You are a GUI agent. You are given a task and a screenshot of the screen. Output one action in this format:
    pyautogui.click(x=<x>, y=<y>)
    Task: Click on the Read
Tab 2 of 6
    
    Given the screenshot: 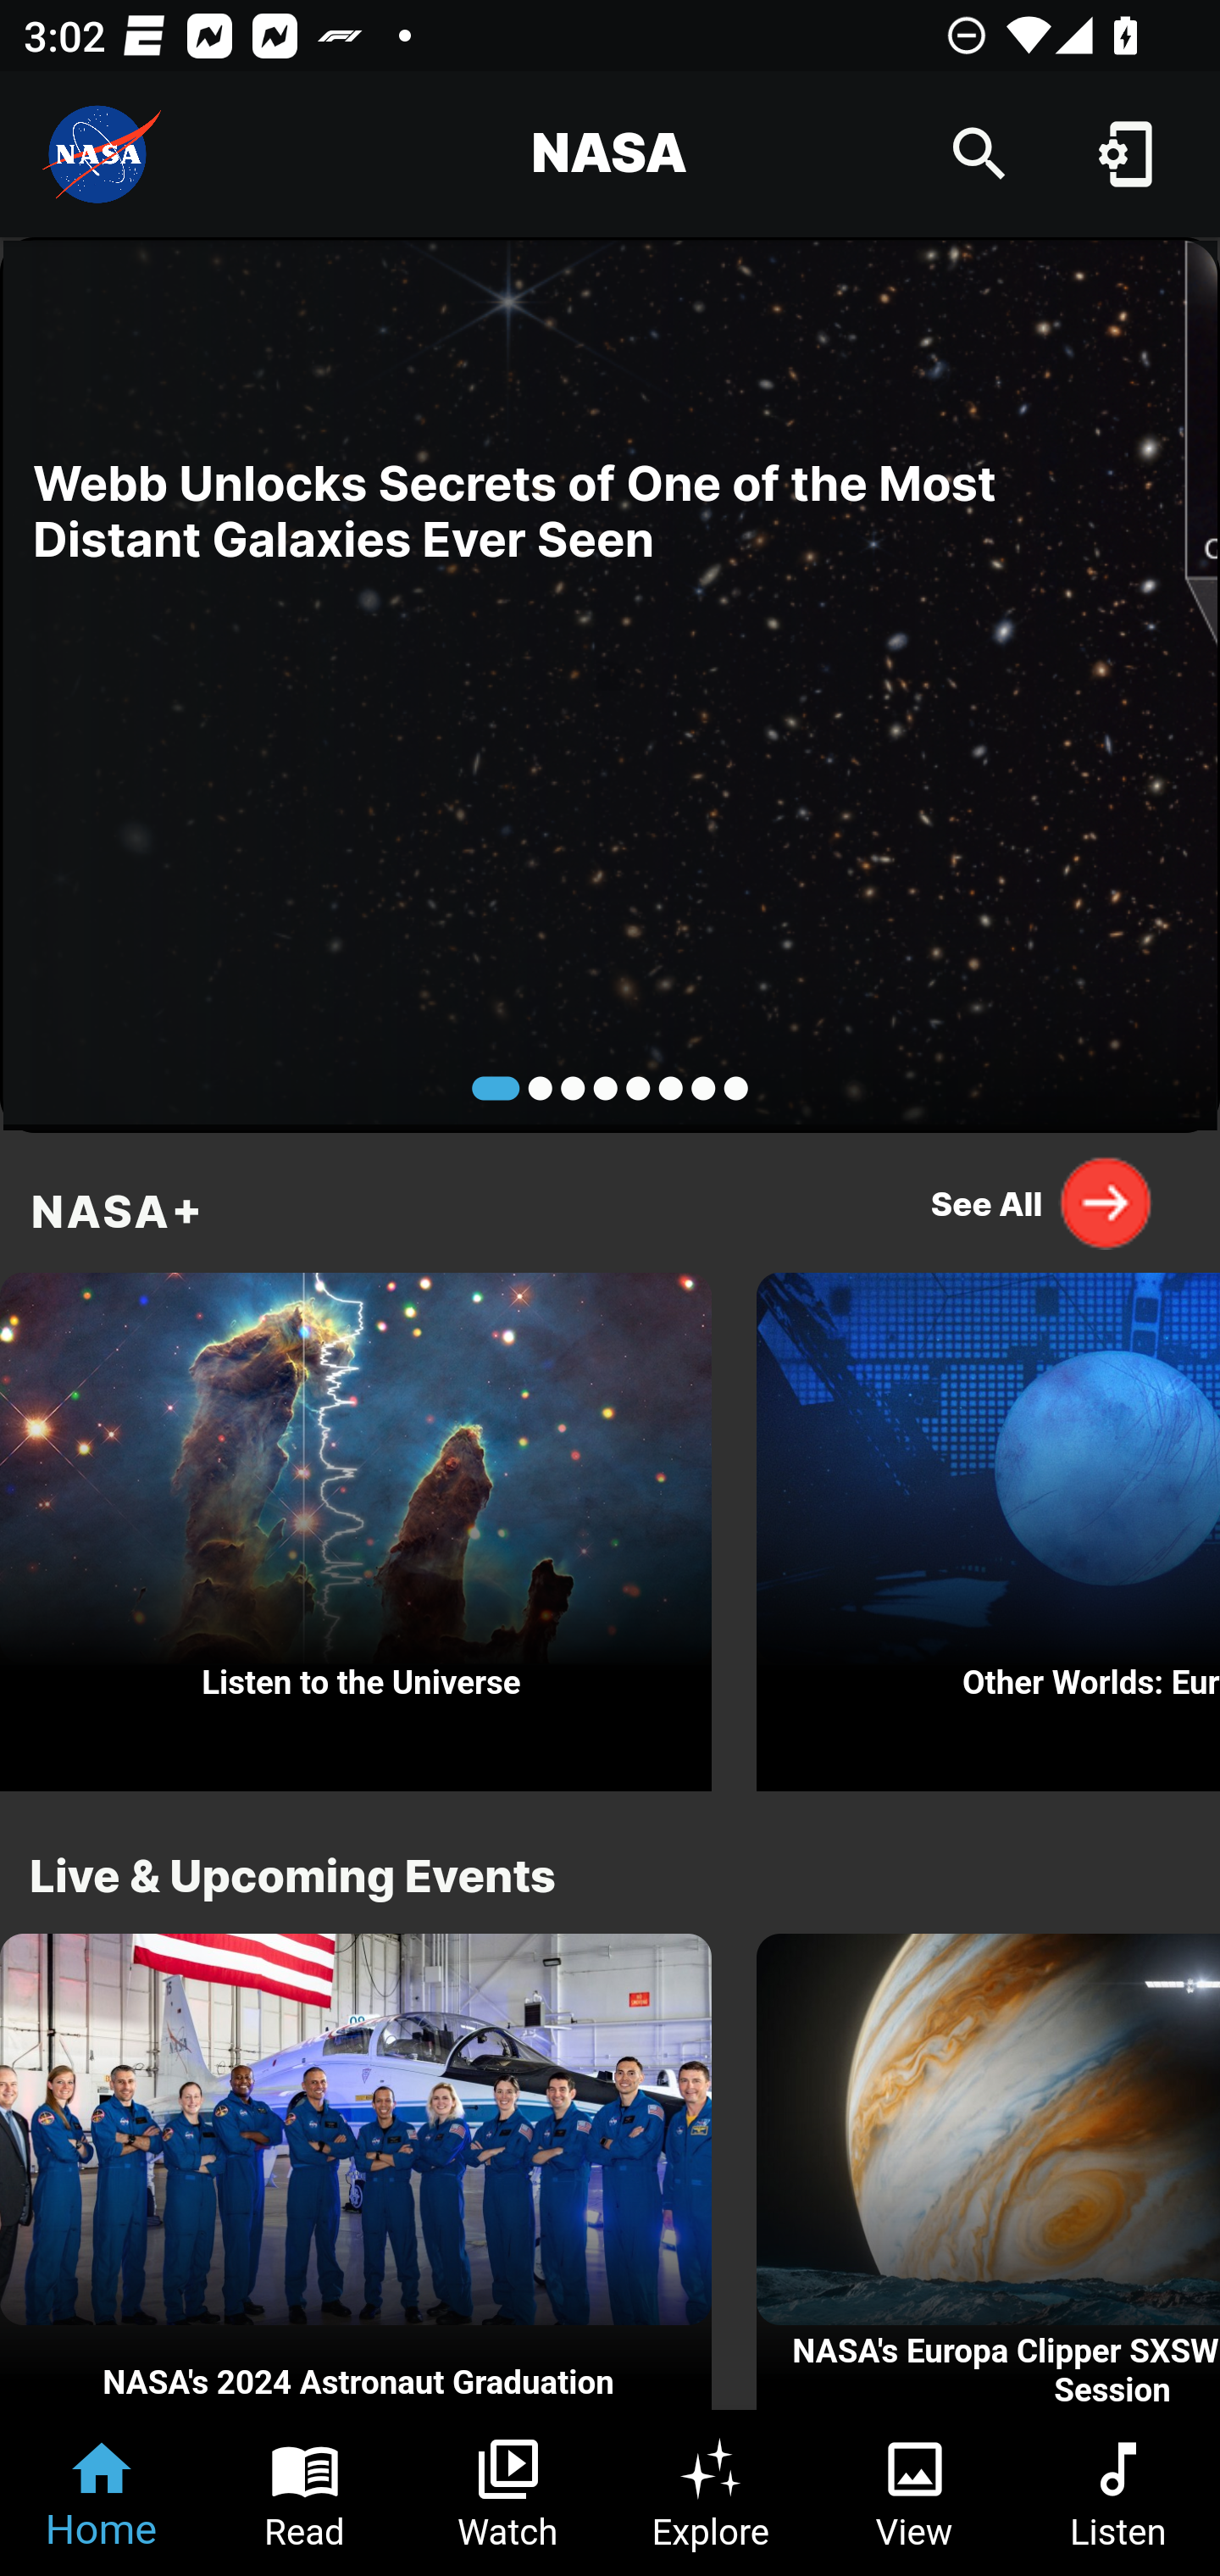 What is the action you would take?
    pyautogui.click(x=305, y=2493)
    